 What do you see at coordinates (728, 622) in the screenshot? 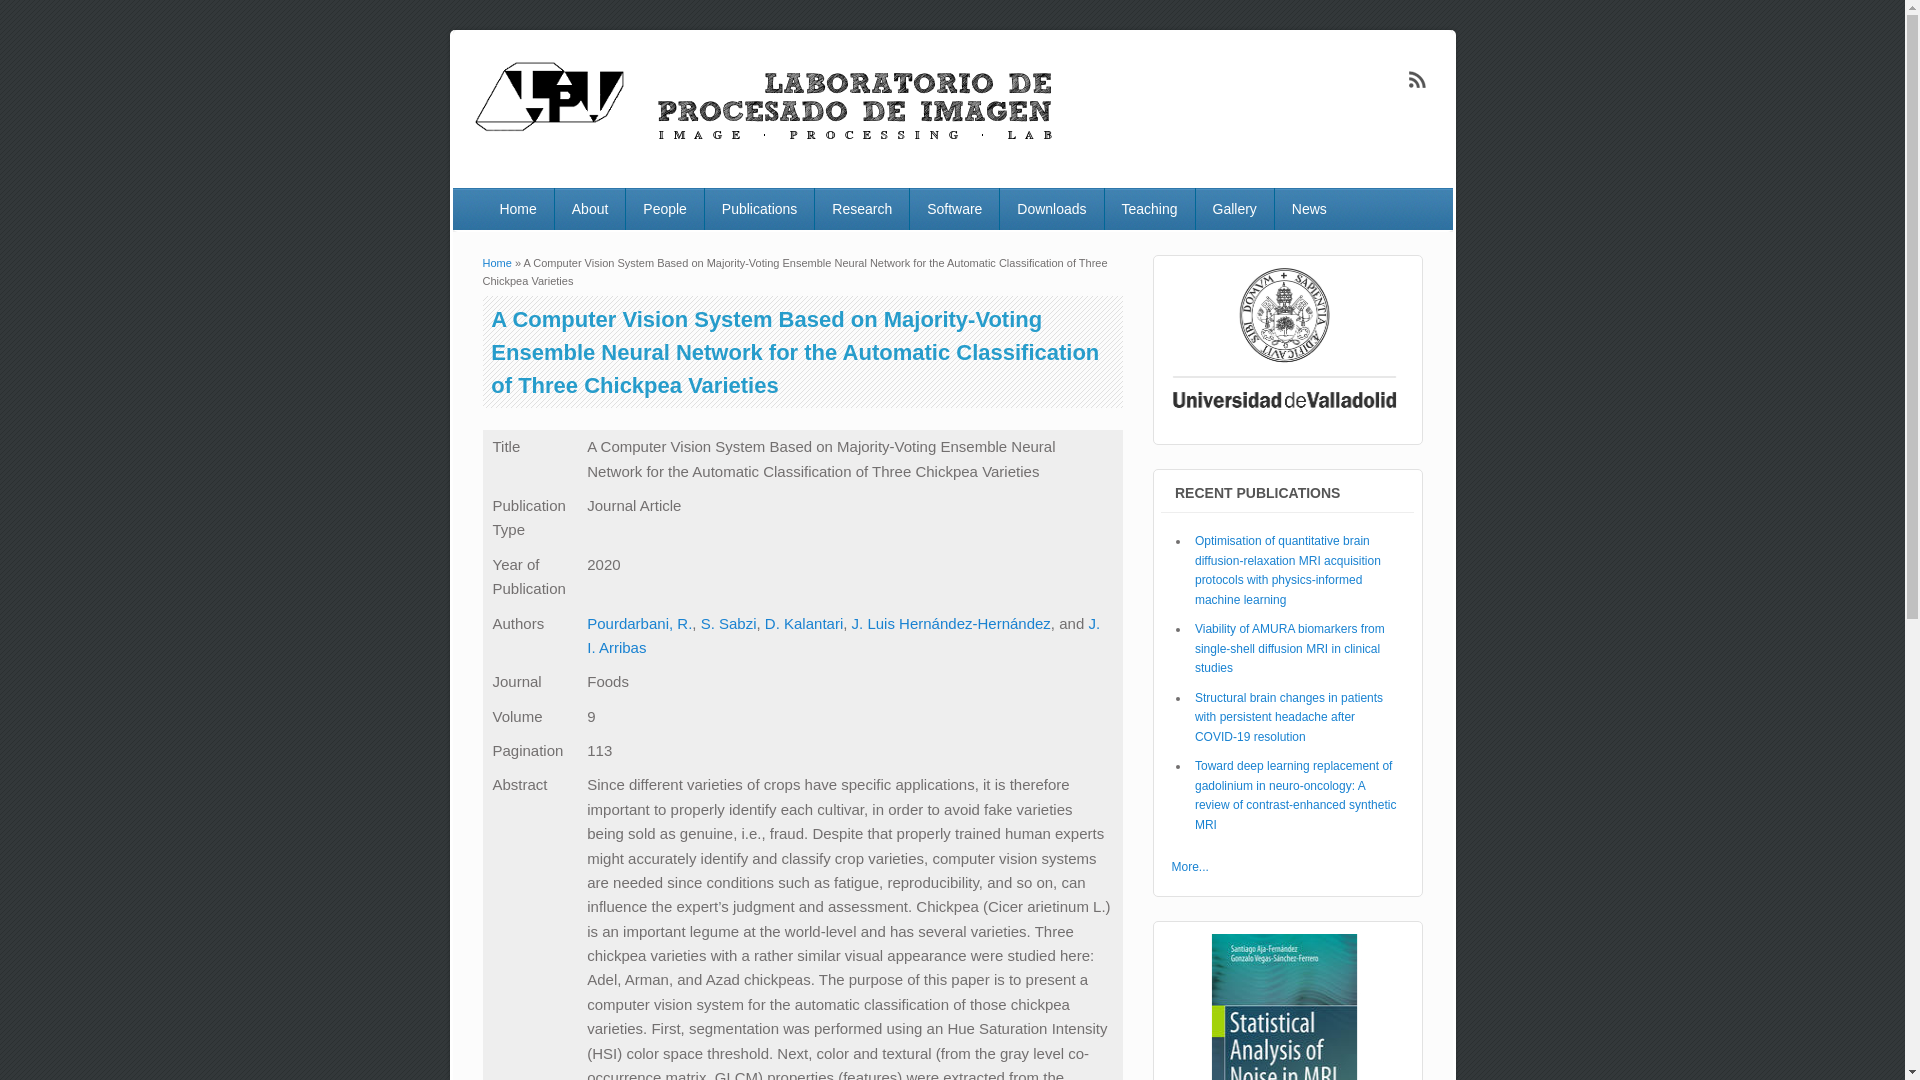
I see `S. Sabzi` at bounding box center [728, 622].